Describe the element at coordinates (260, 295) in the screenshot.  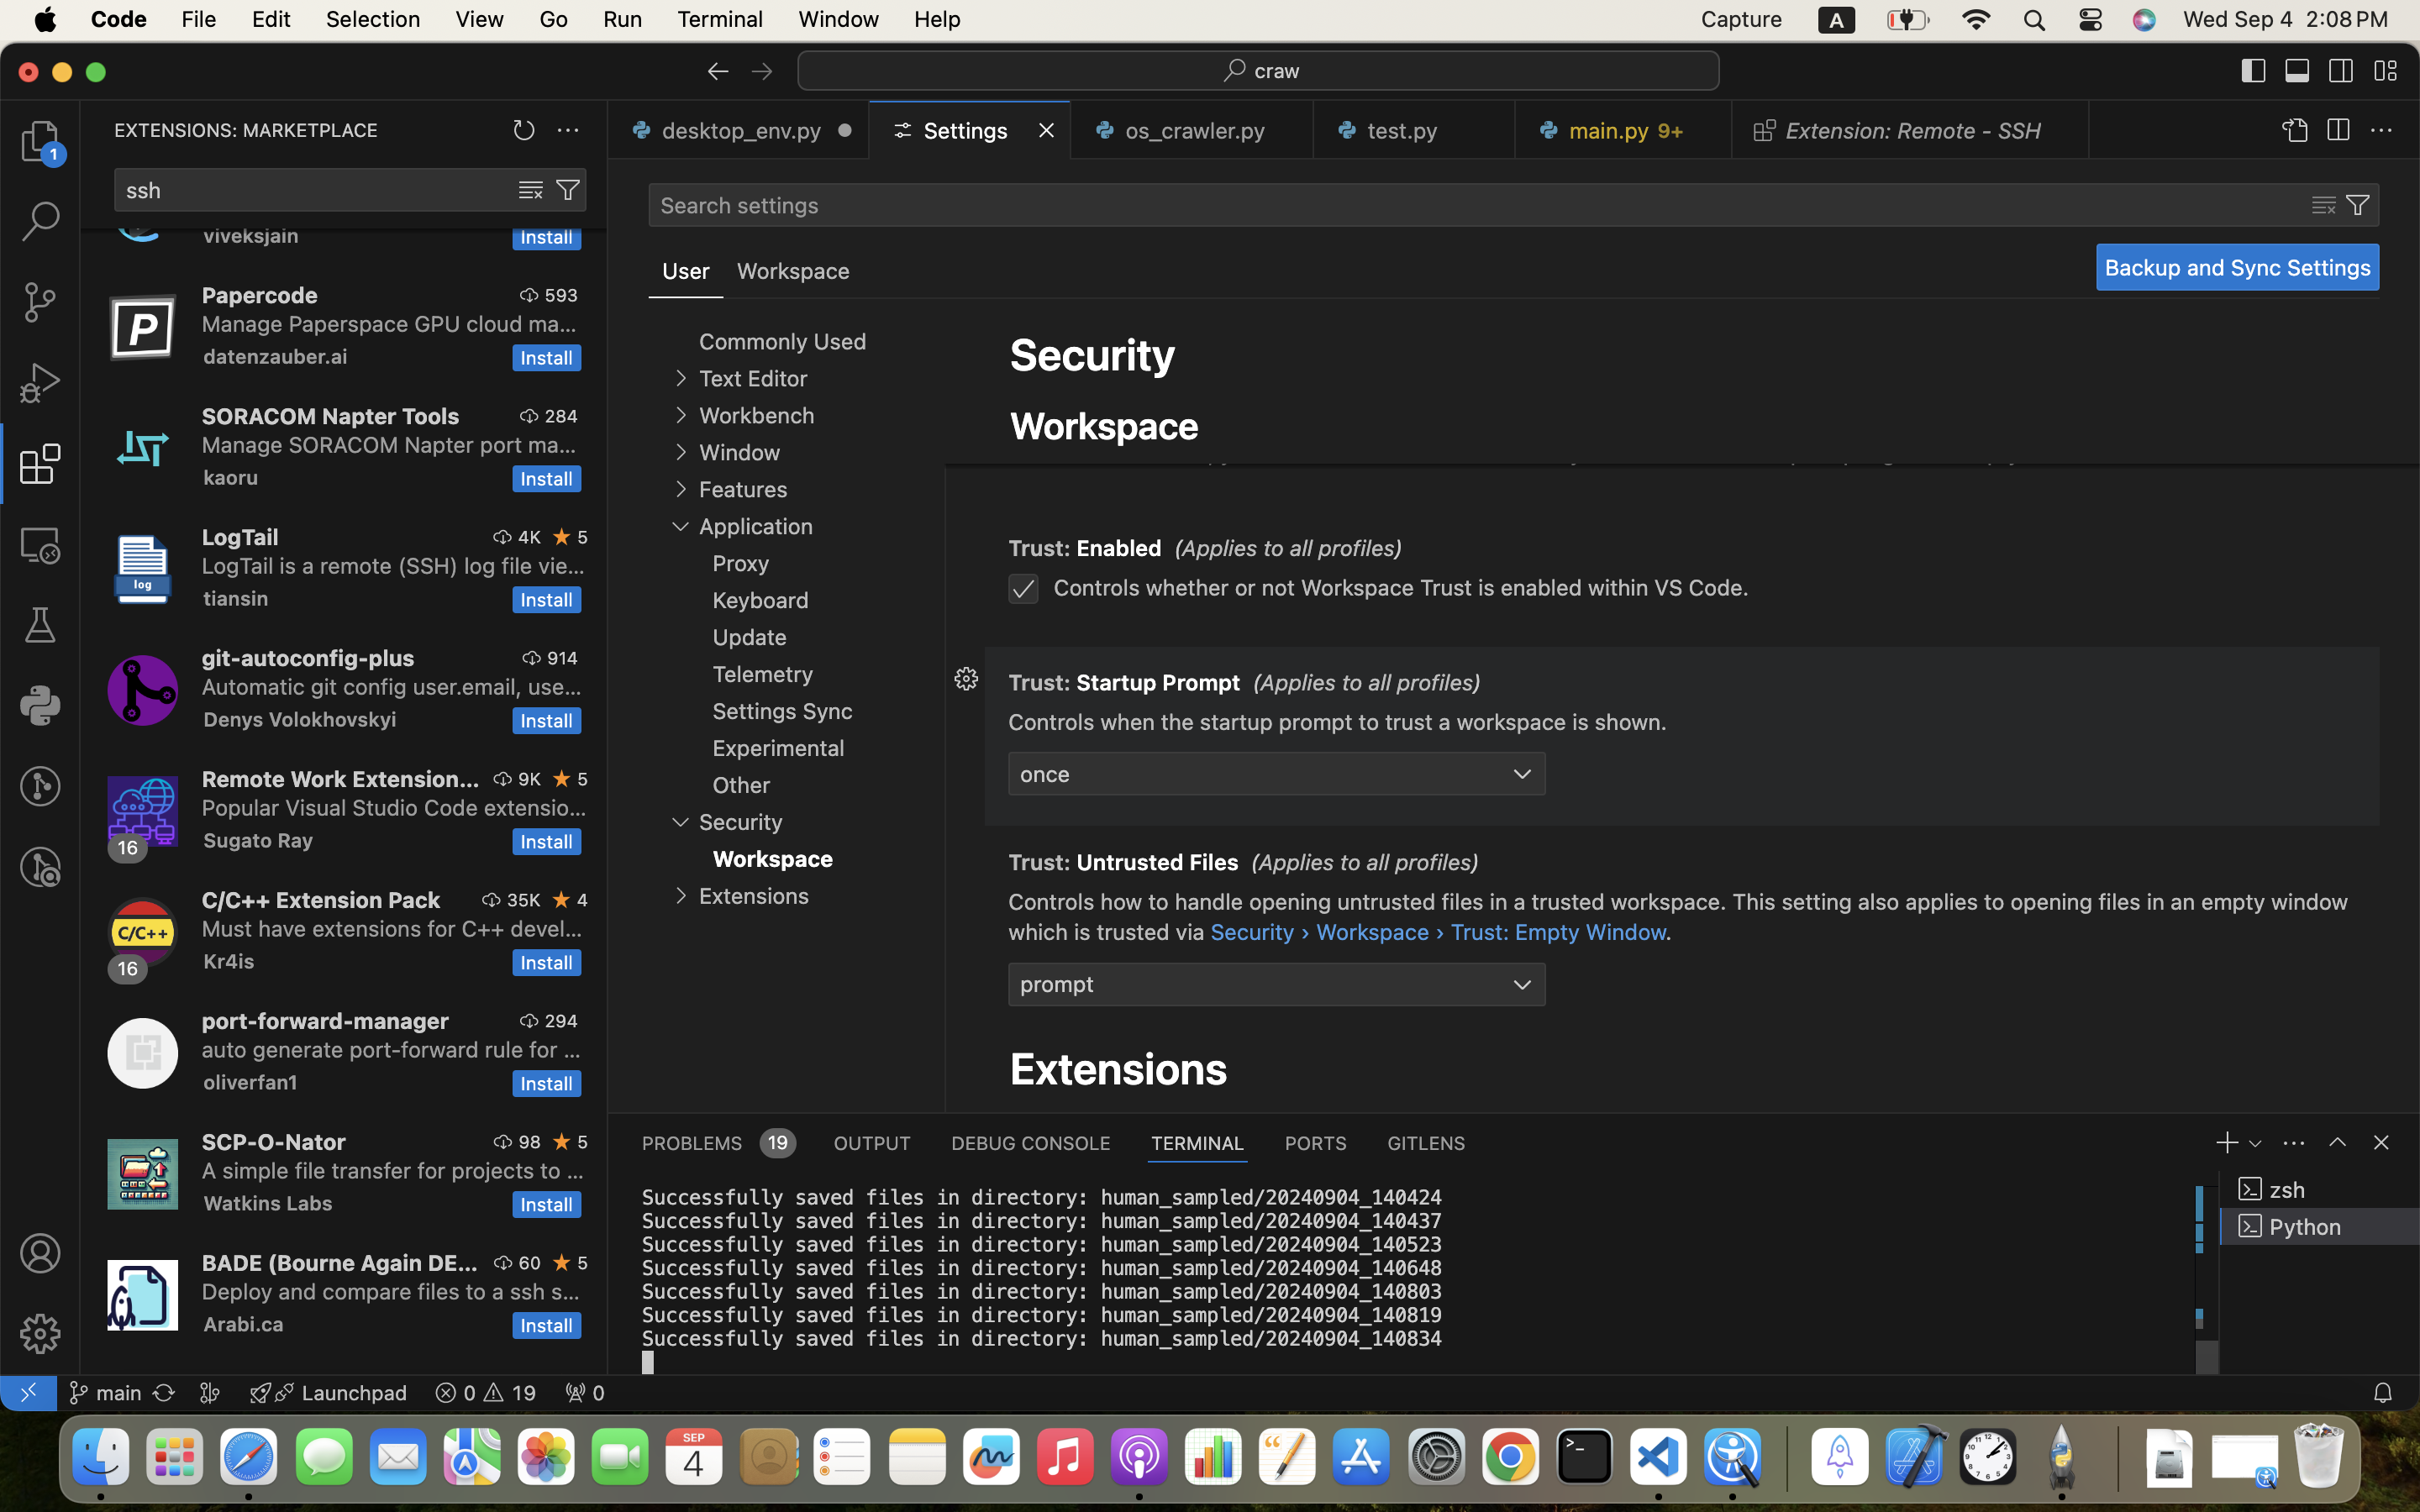
I see `Papercode` at that location.